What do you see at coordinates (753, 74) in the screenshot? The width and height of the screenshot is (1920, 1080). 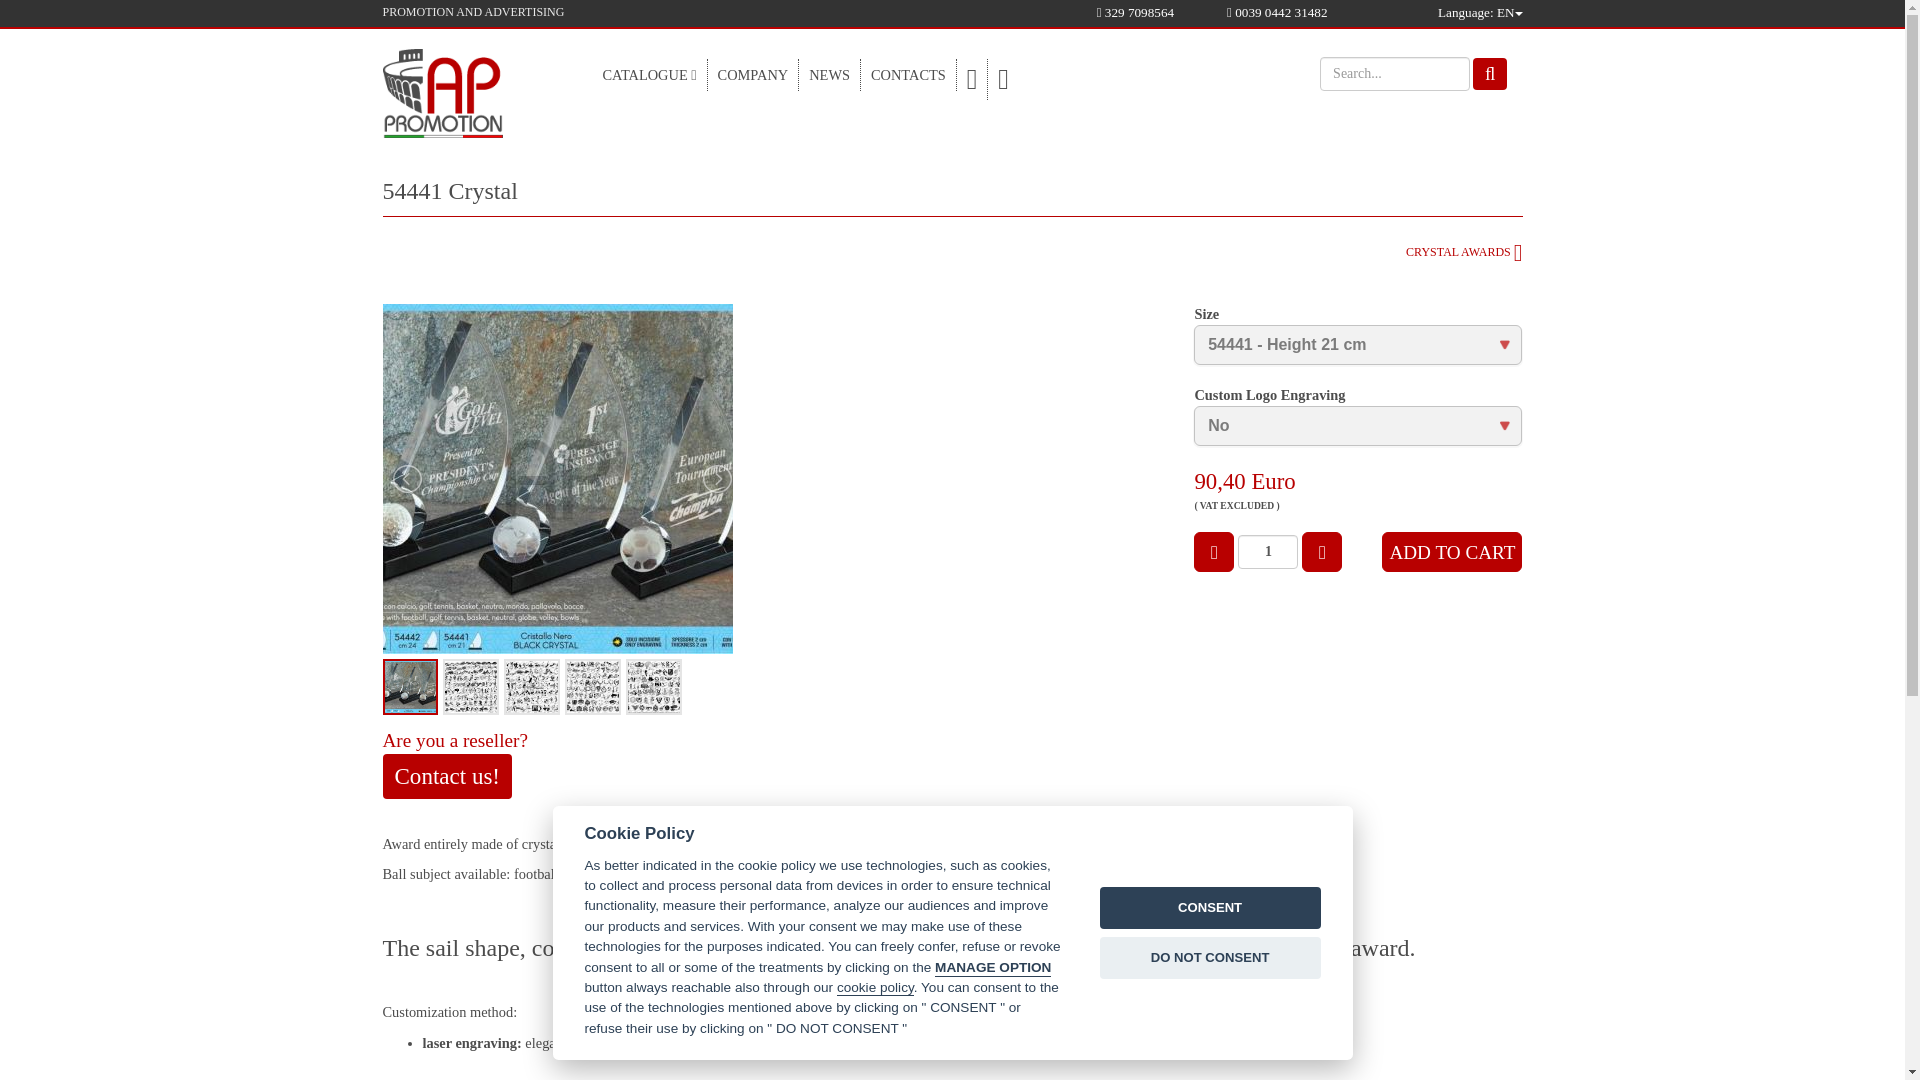 I see `COMPANY` at bounding box center [753, 74].